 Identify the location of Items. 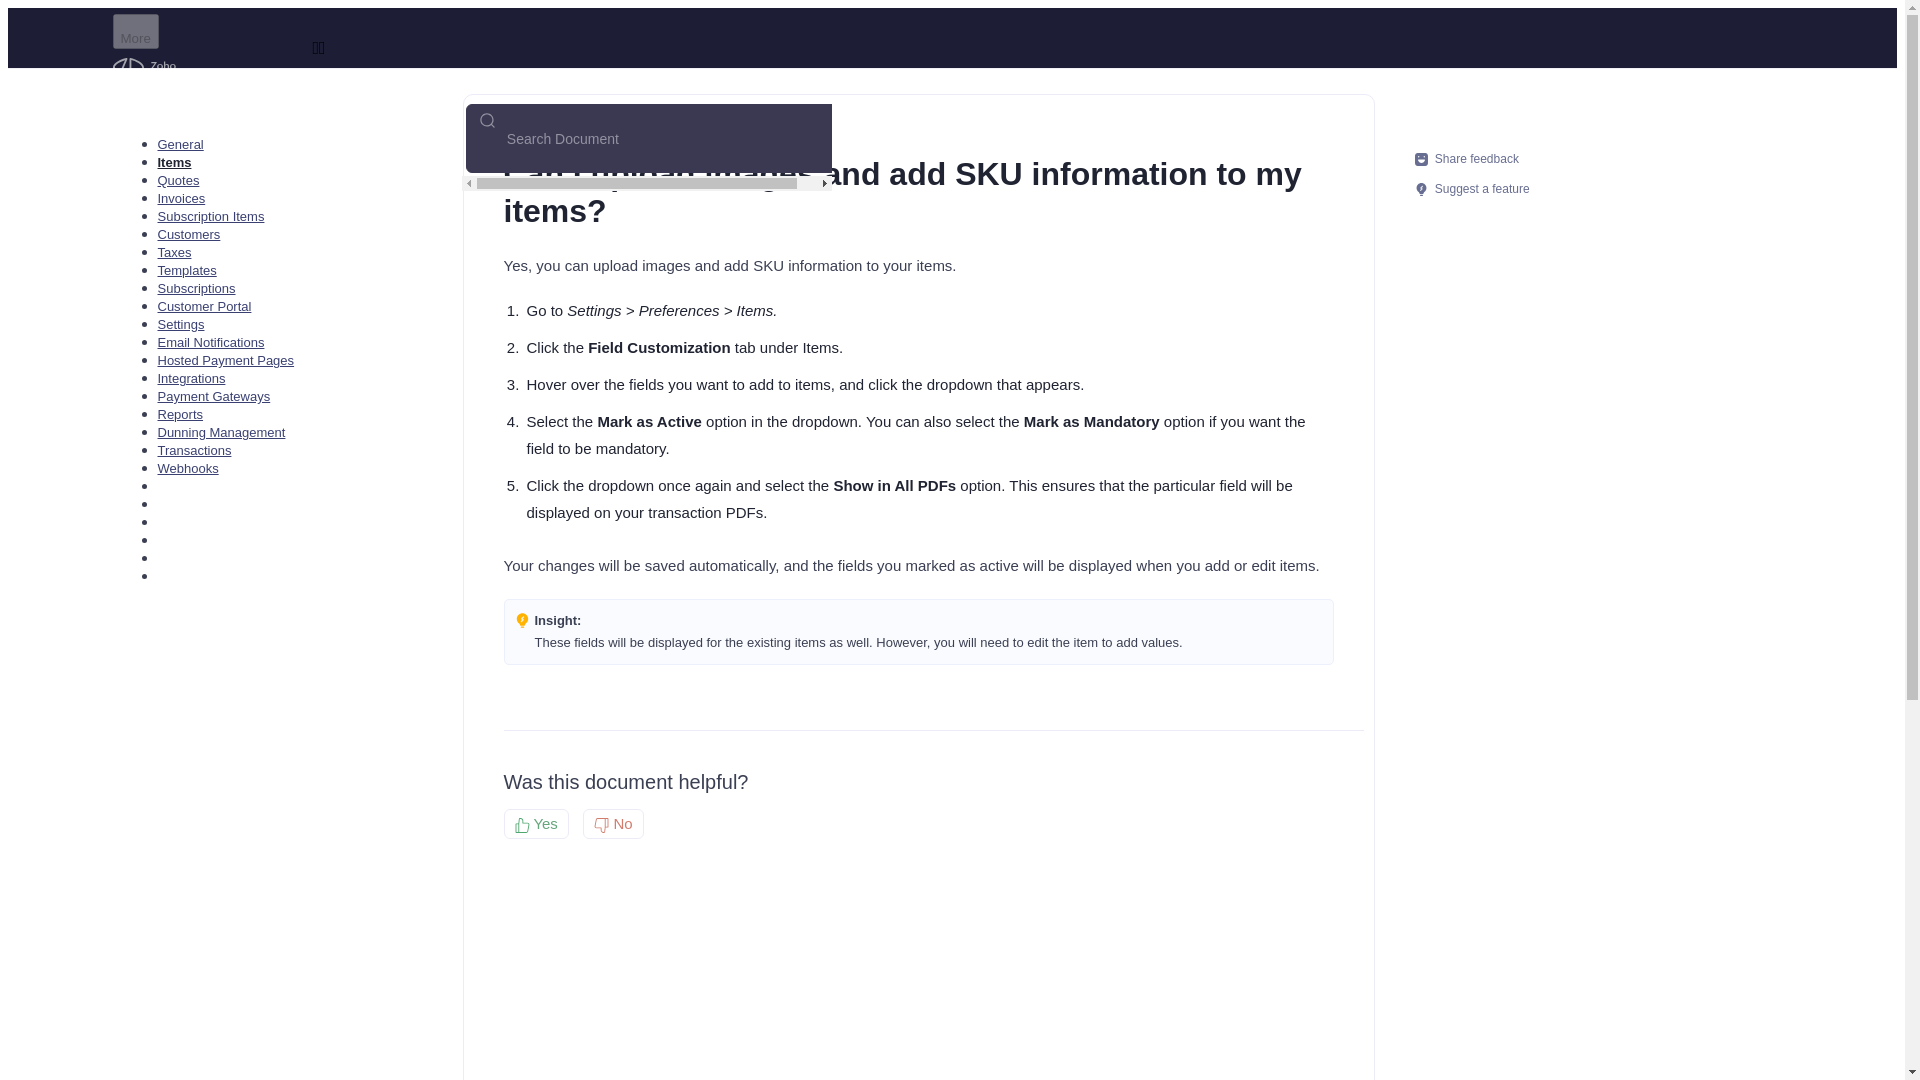
(174, 162).